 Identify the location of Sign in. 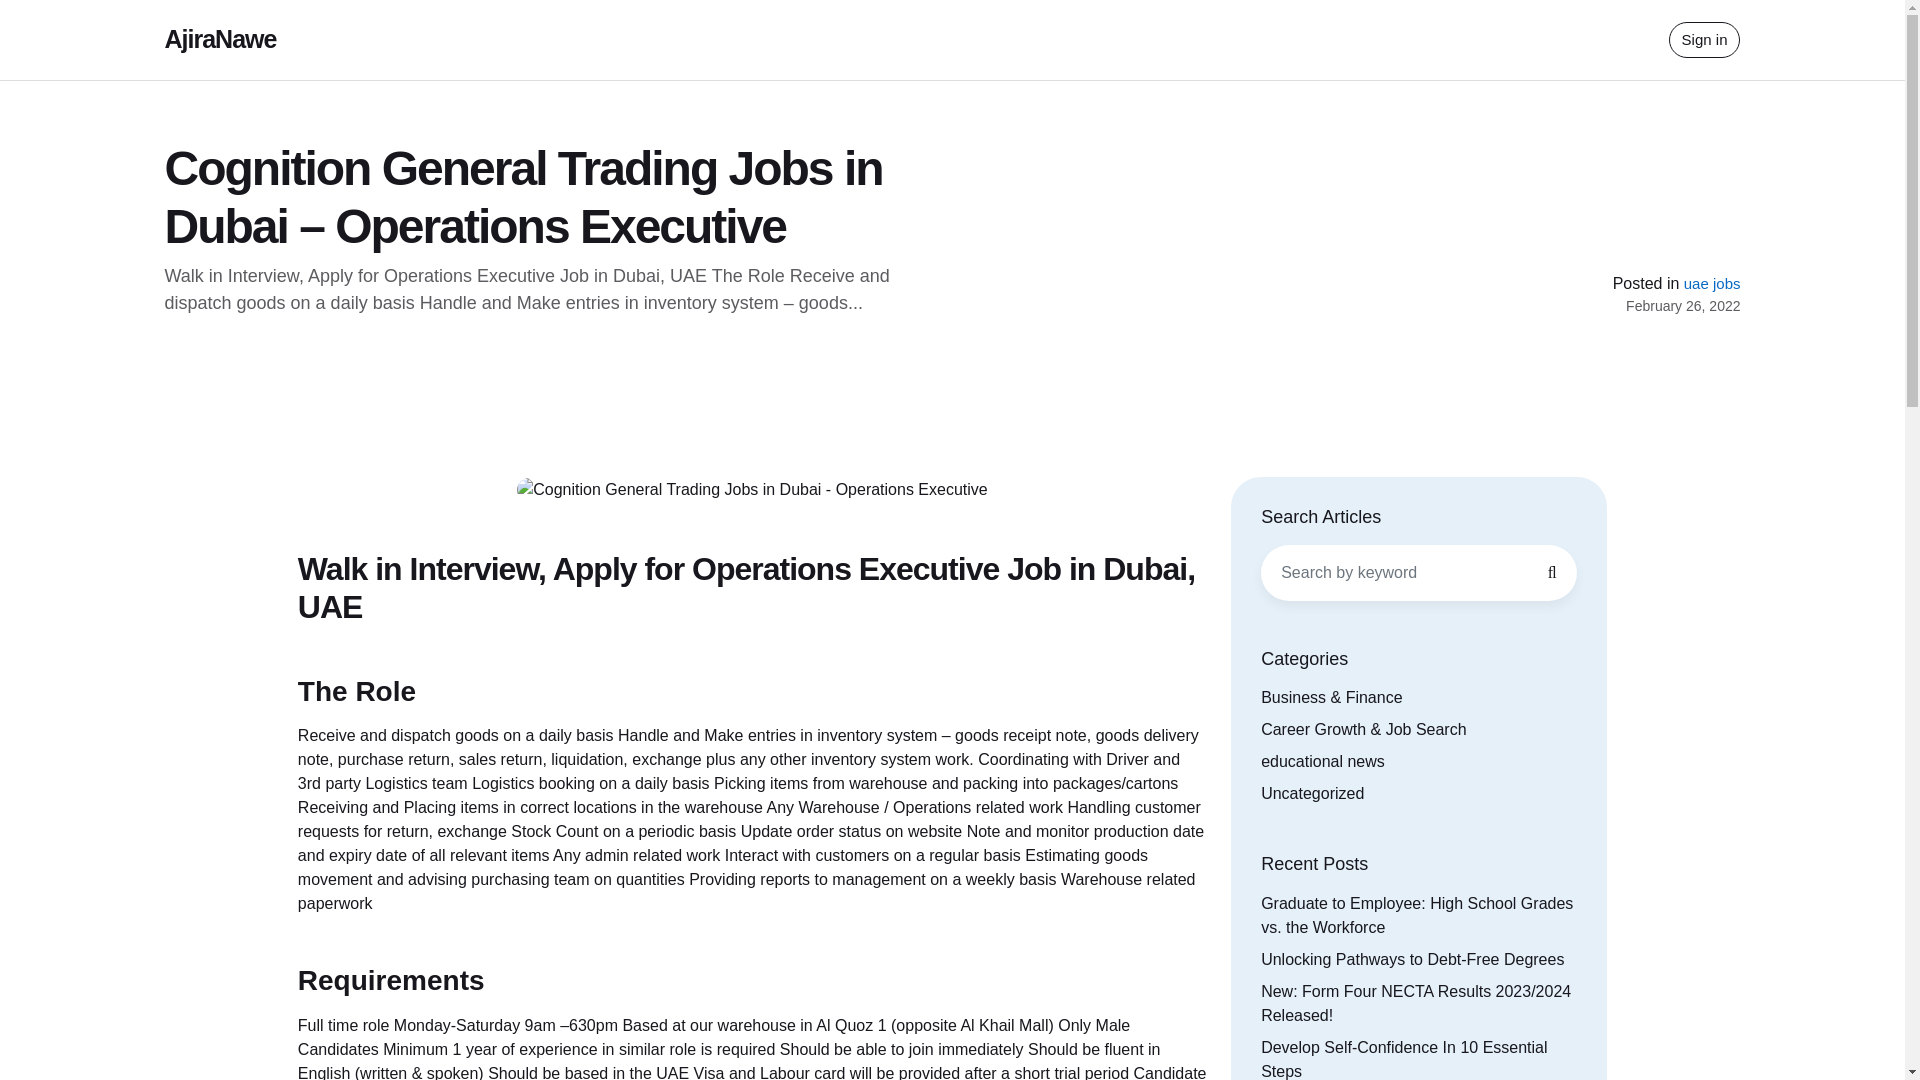
(1704, 40).